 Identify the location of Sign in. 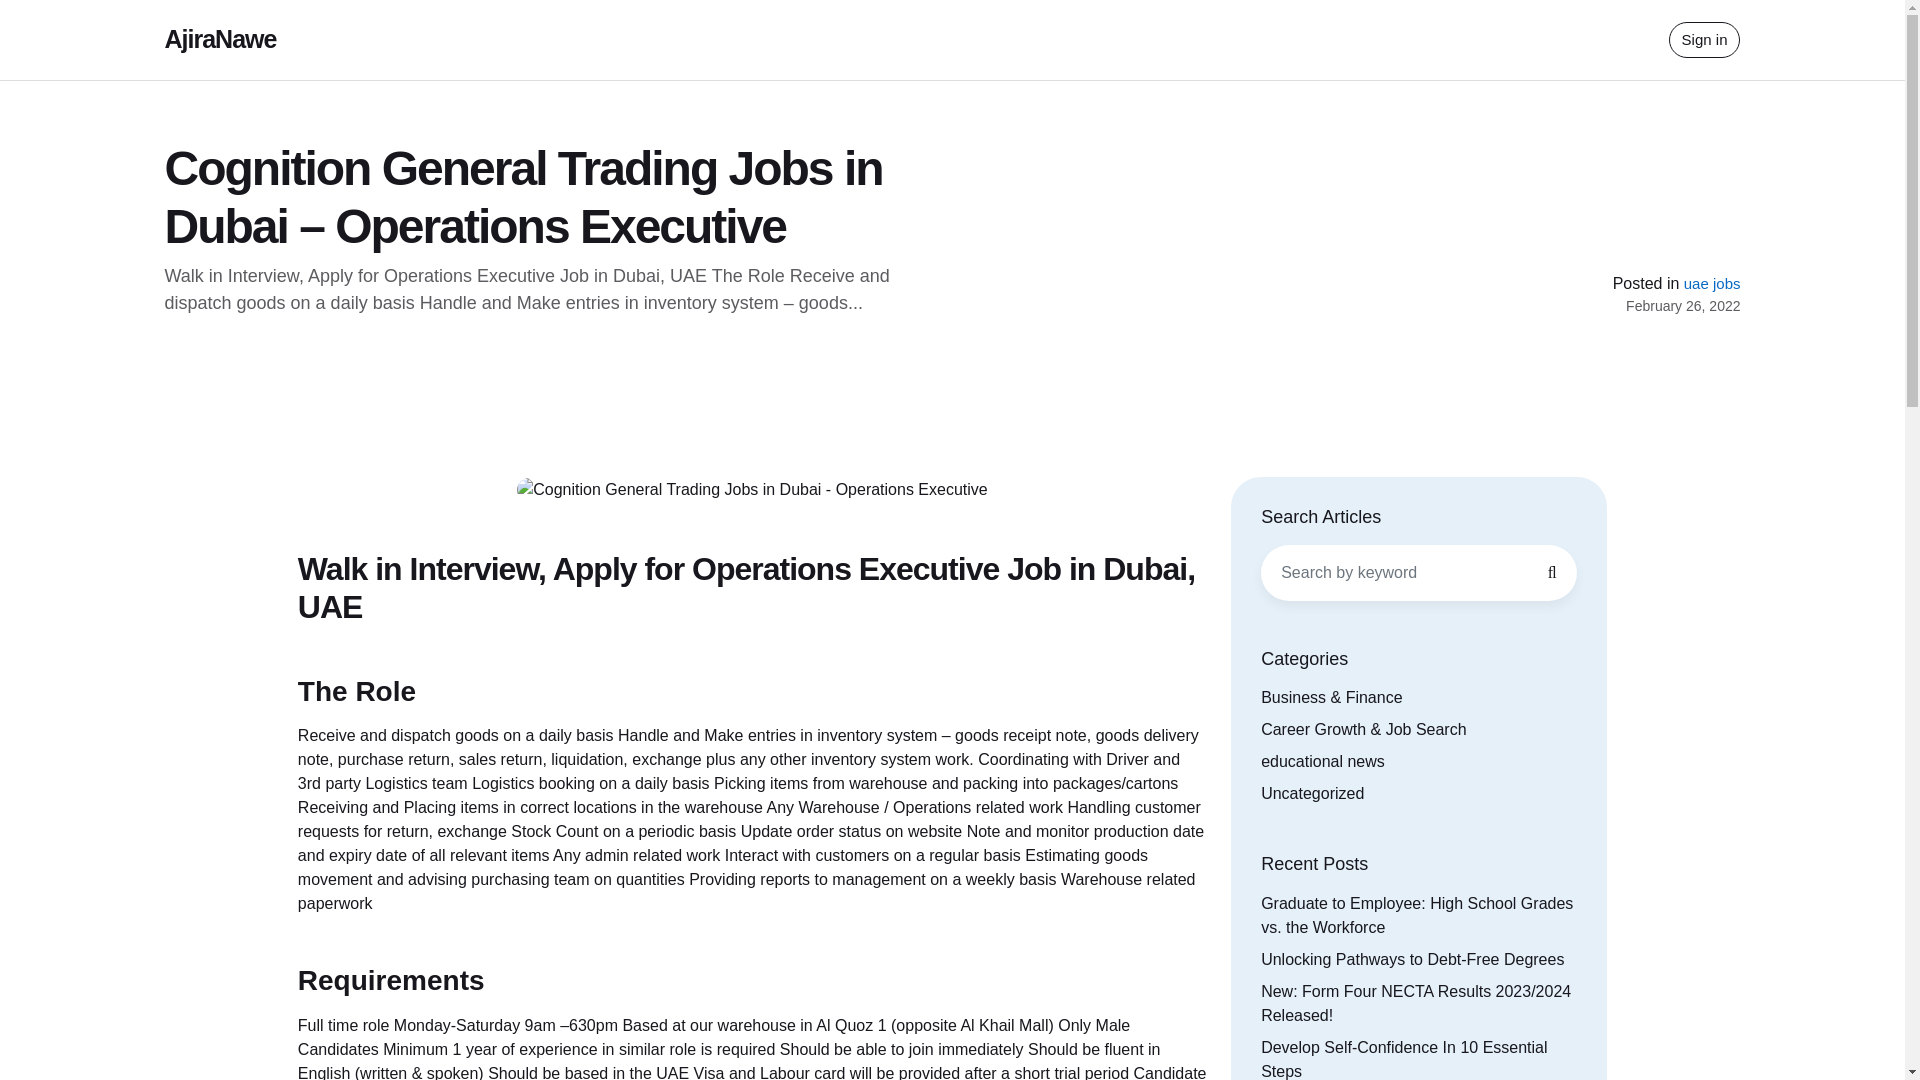
(1704, 40).